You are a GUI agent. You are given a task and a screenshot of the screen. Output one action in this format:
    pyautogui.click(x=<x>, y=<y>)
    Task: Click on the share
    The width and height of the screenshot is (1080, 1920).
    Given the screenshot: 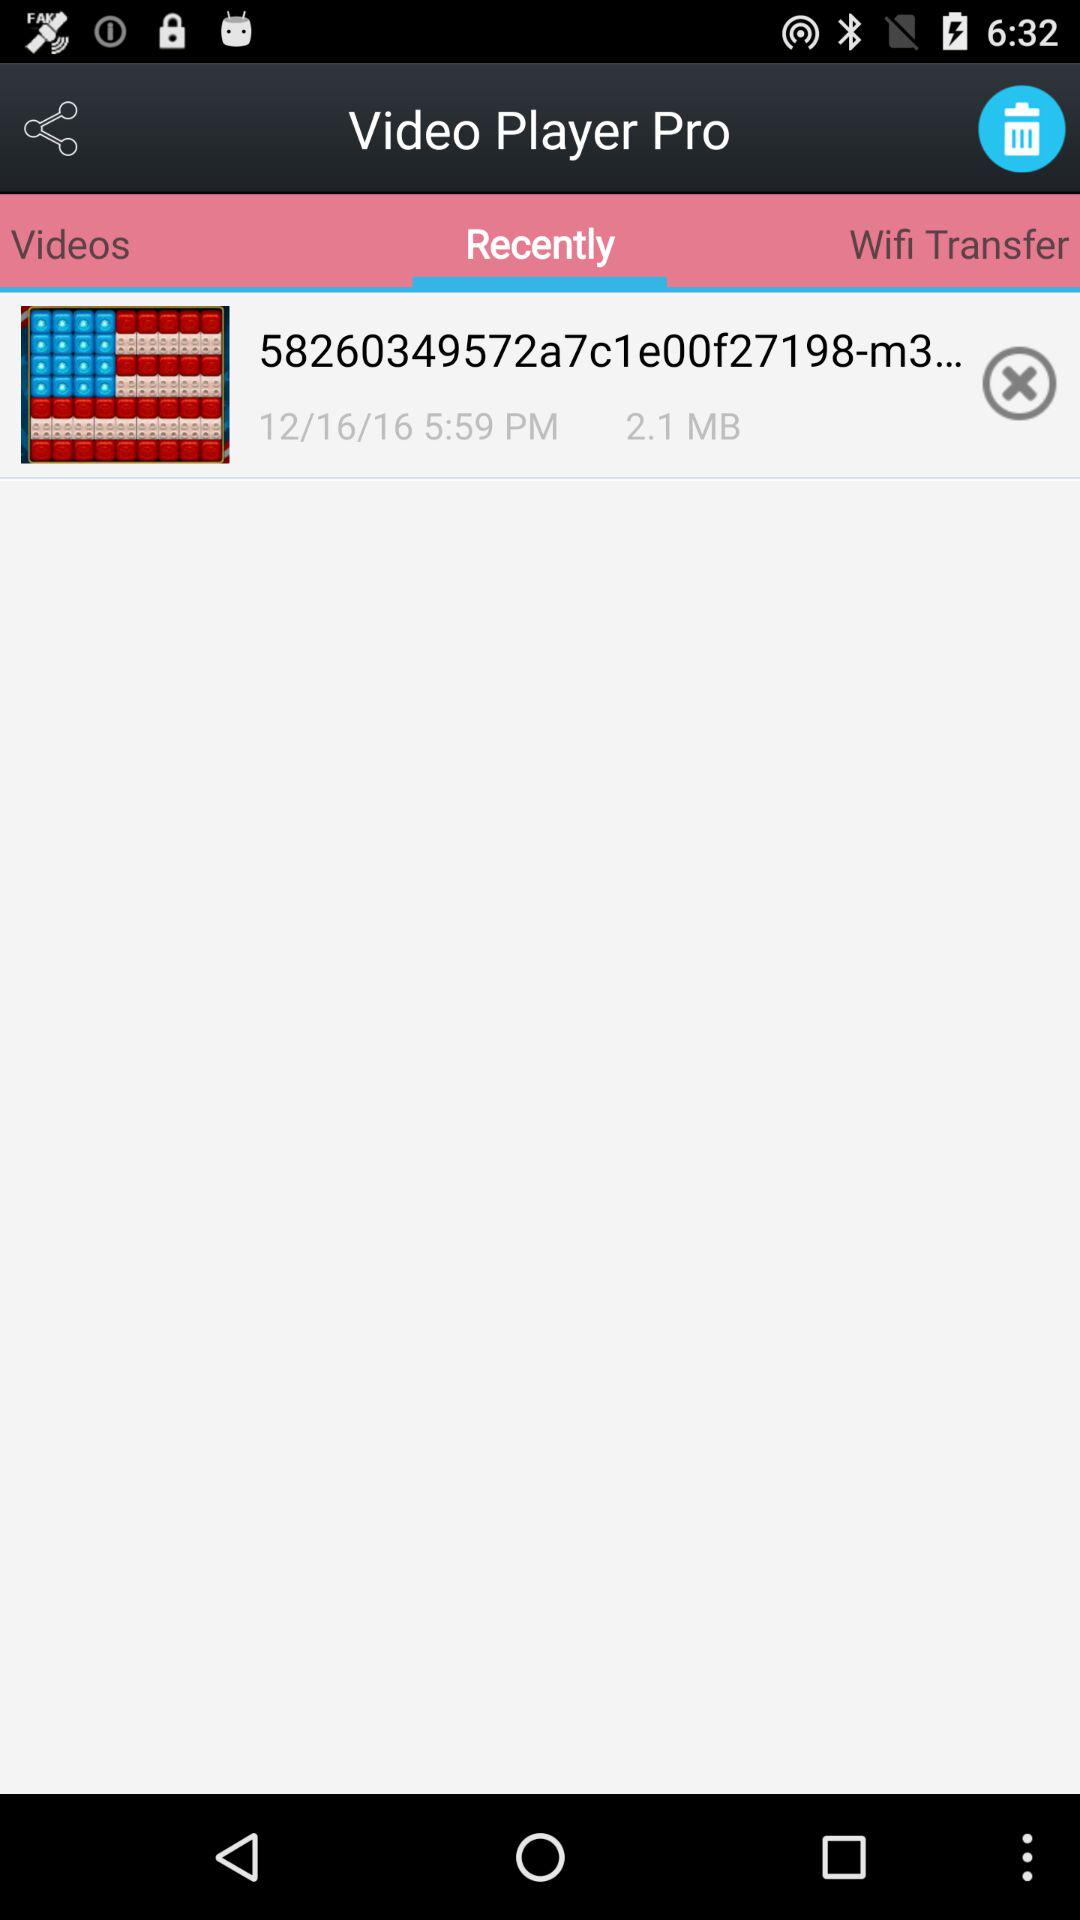 What is the action you would take?
    pyautogui.click(x=52, y=128)
    